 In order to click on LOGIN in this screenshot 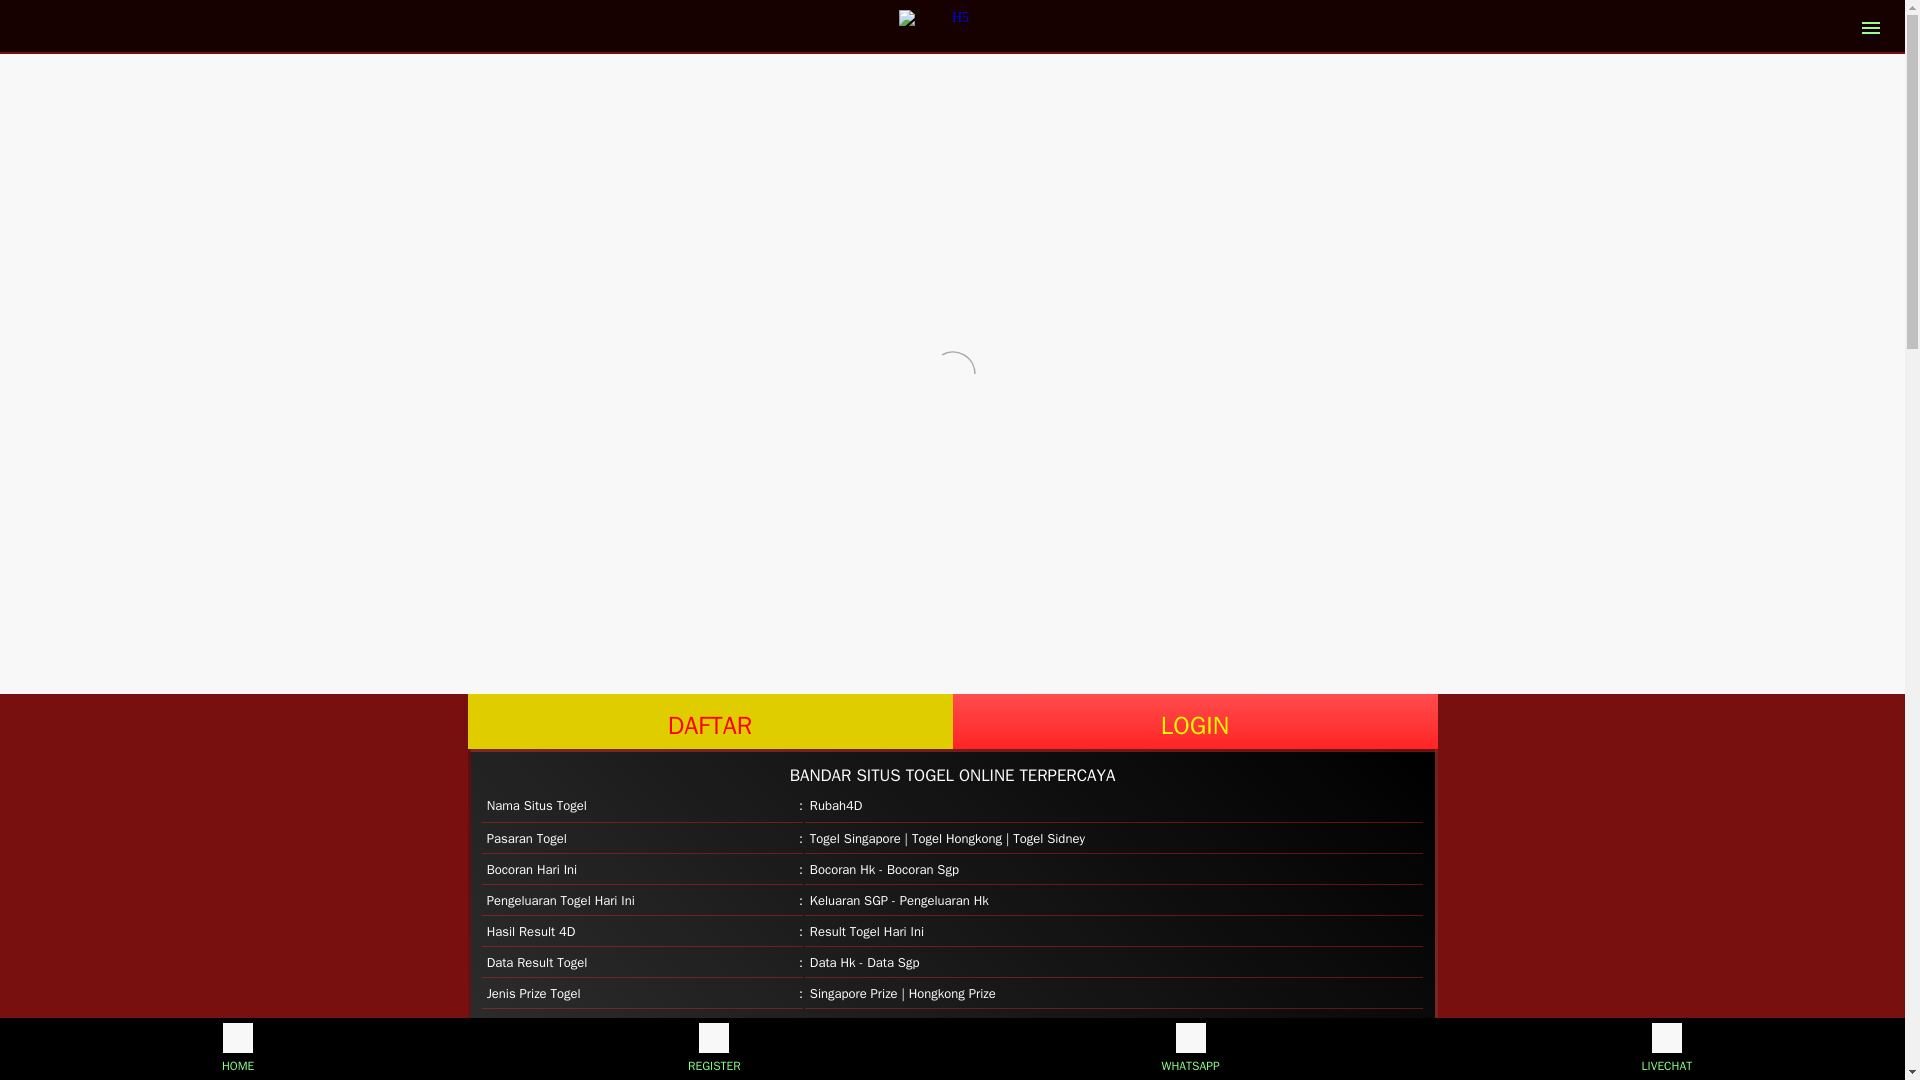, I will do `click(1194, 722)`.